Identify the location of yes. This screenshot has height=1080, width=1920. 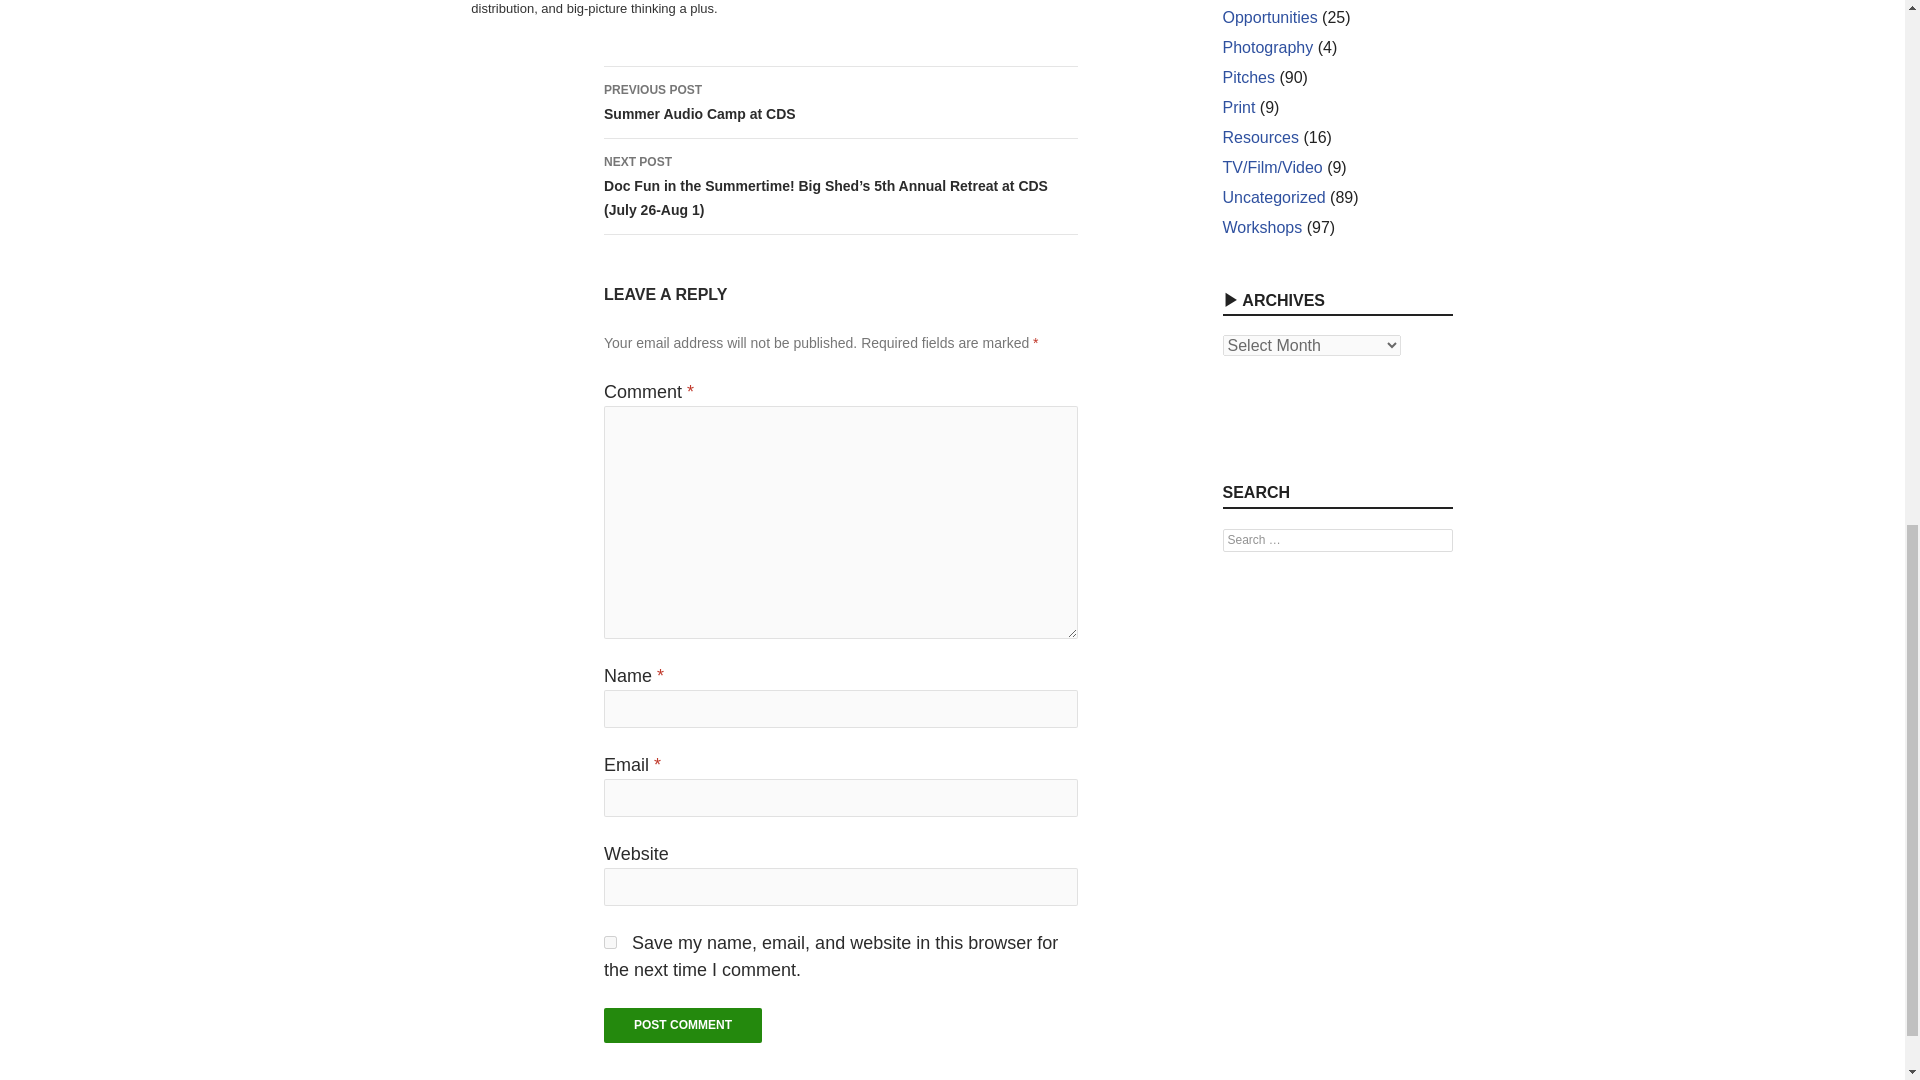
(1238, 107).